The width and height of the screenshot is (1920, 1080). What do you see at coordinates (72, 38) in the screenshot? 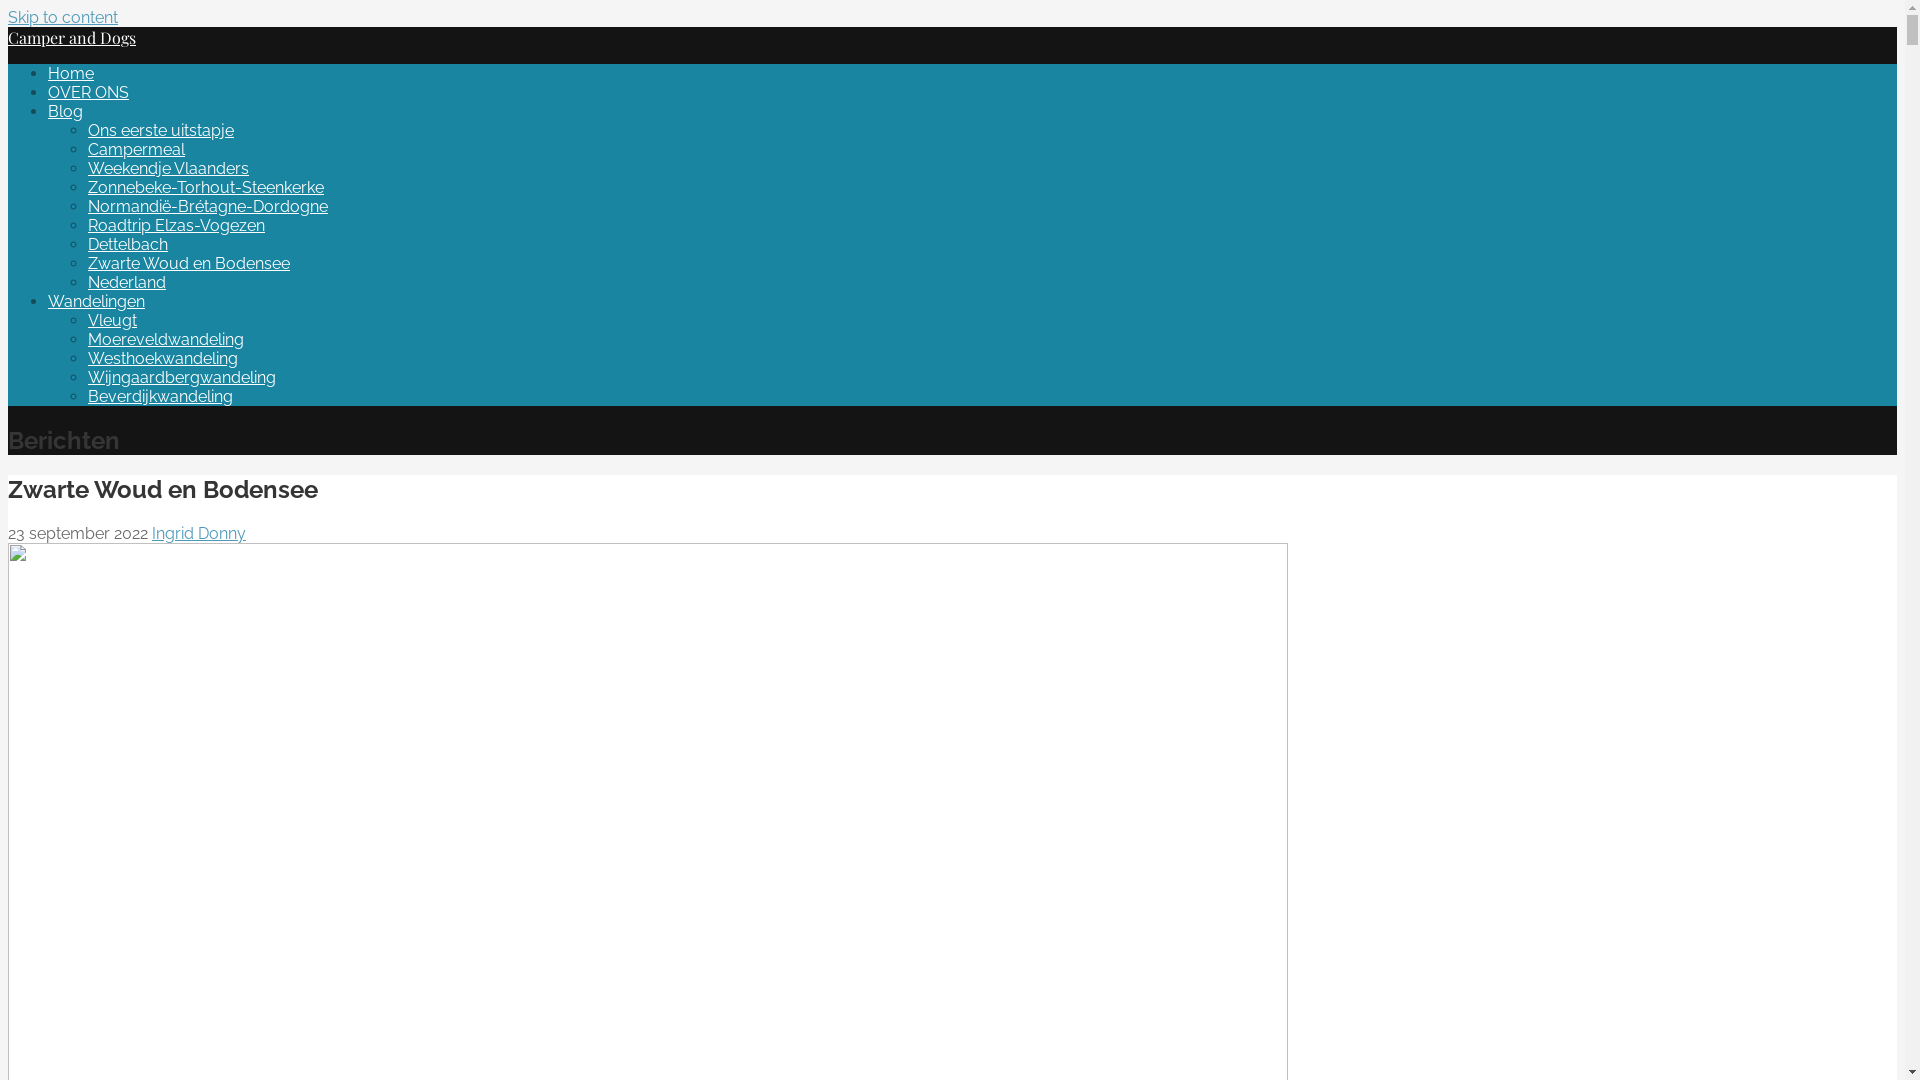
I see `Camper and Dogs` at bounding box center [72, 38].